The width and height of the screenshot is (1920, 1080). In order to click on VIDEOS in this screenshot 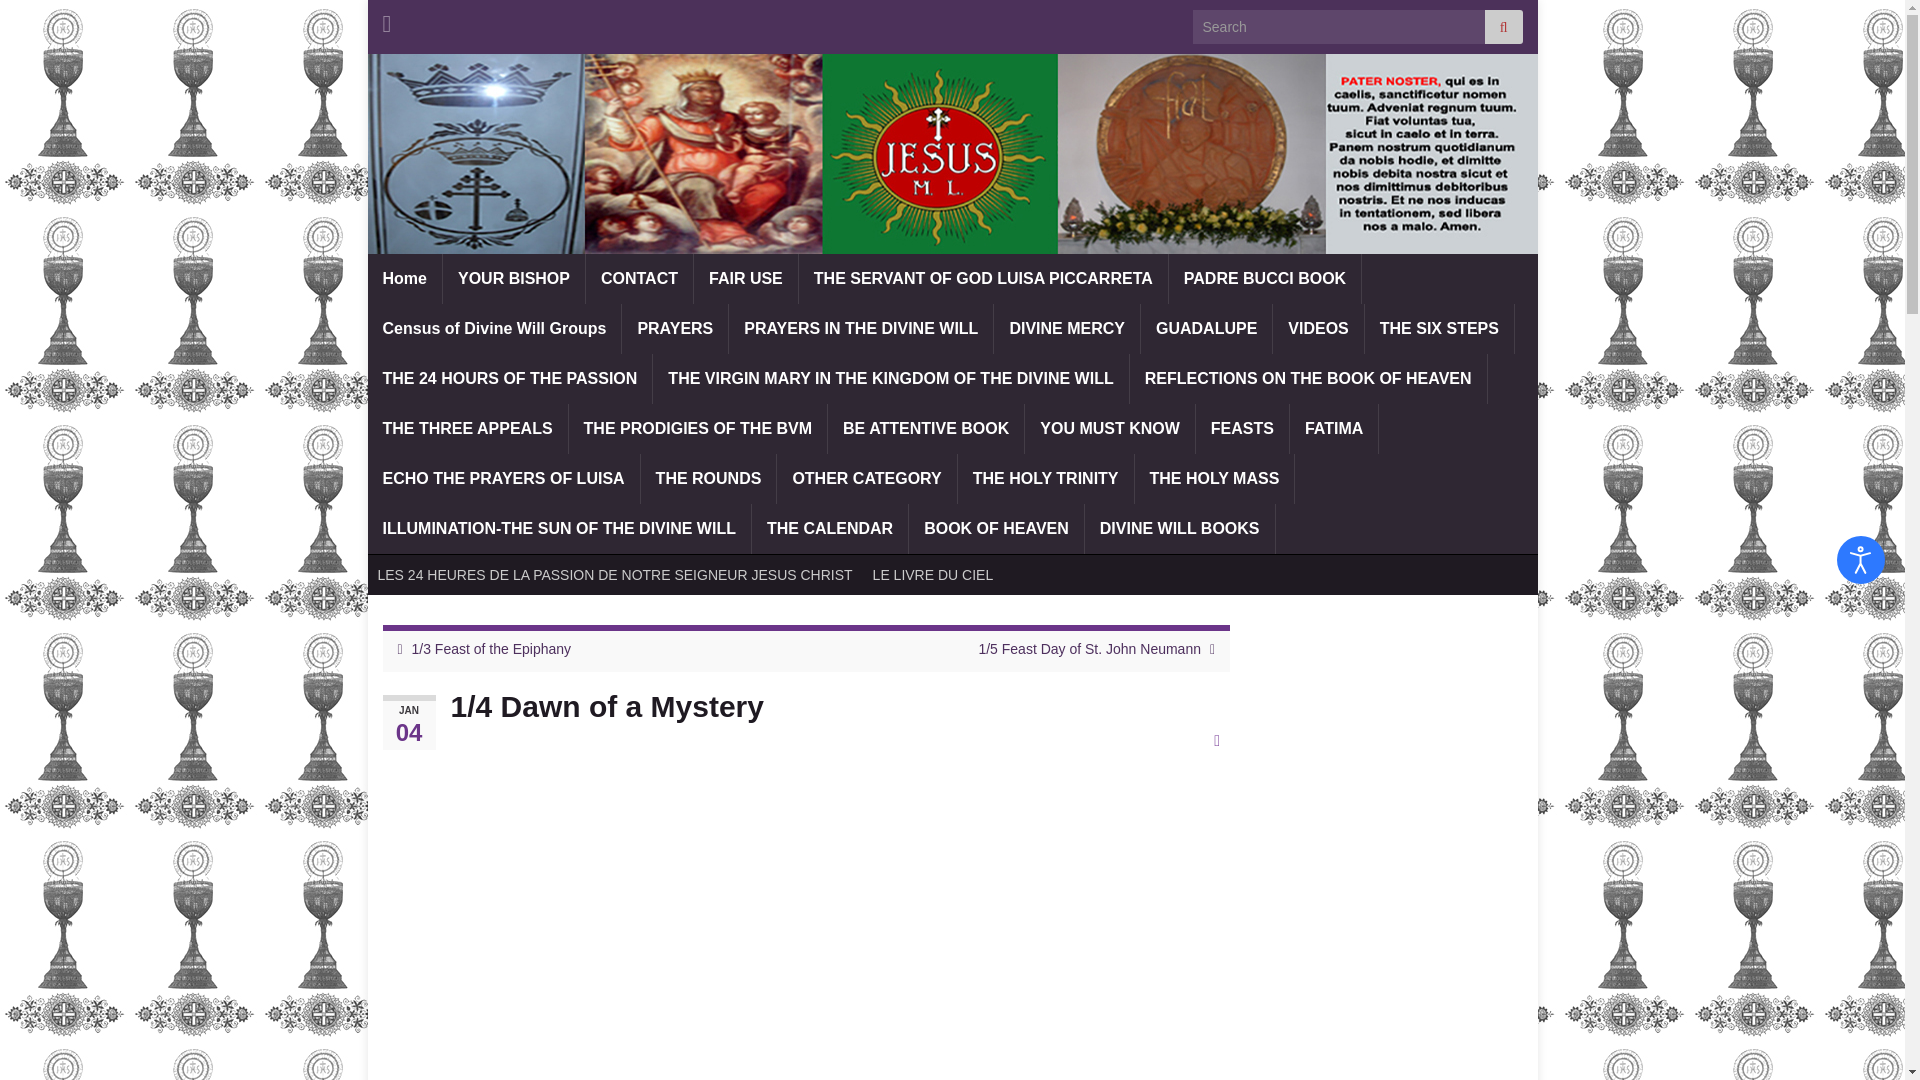, I will do `click(1318, 328)`.